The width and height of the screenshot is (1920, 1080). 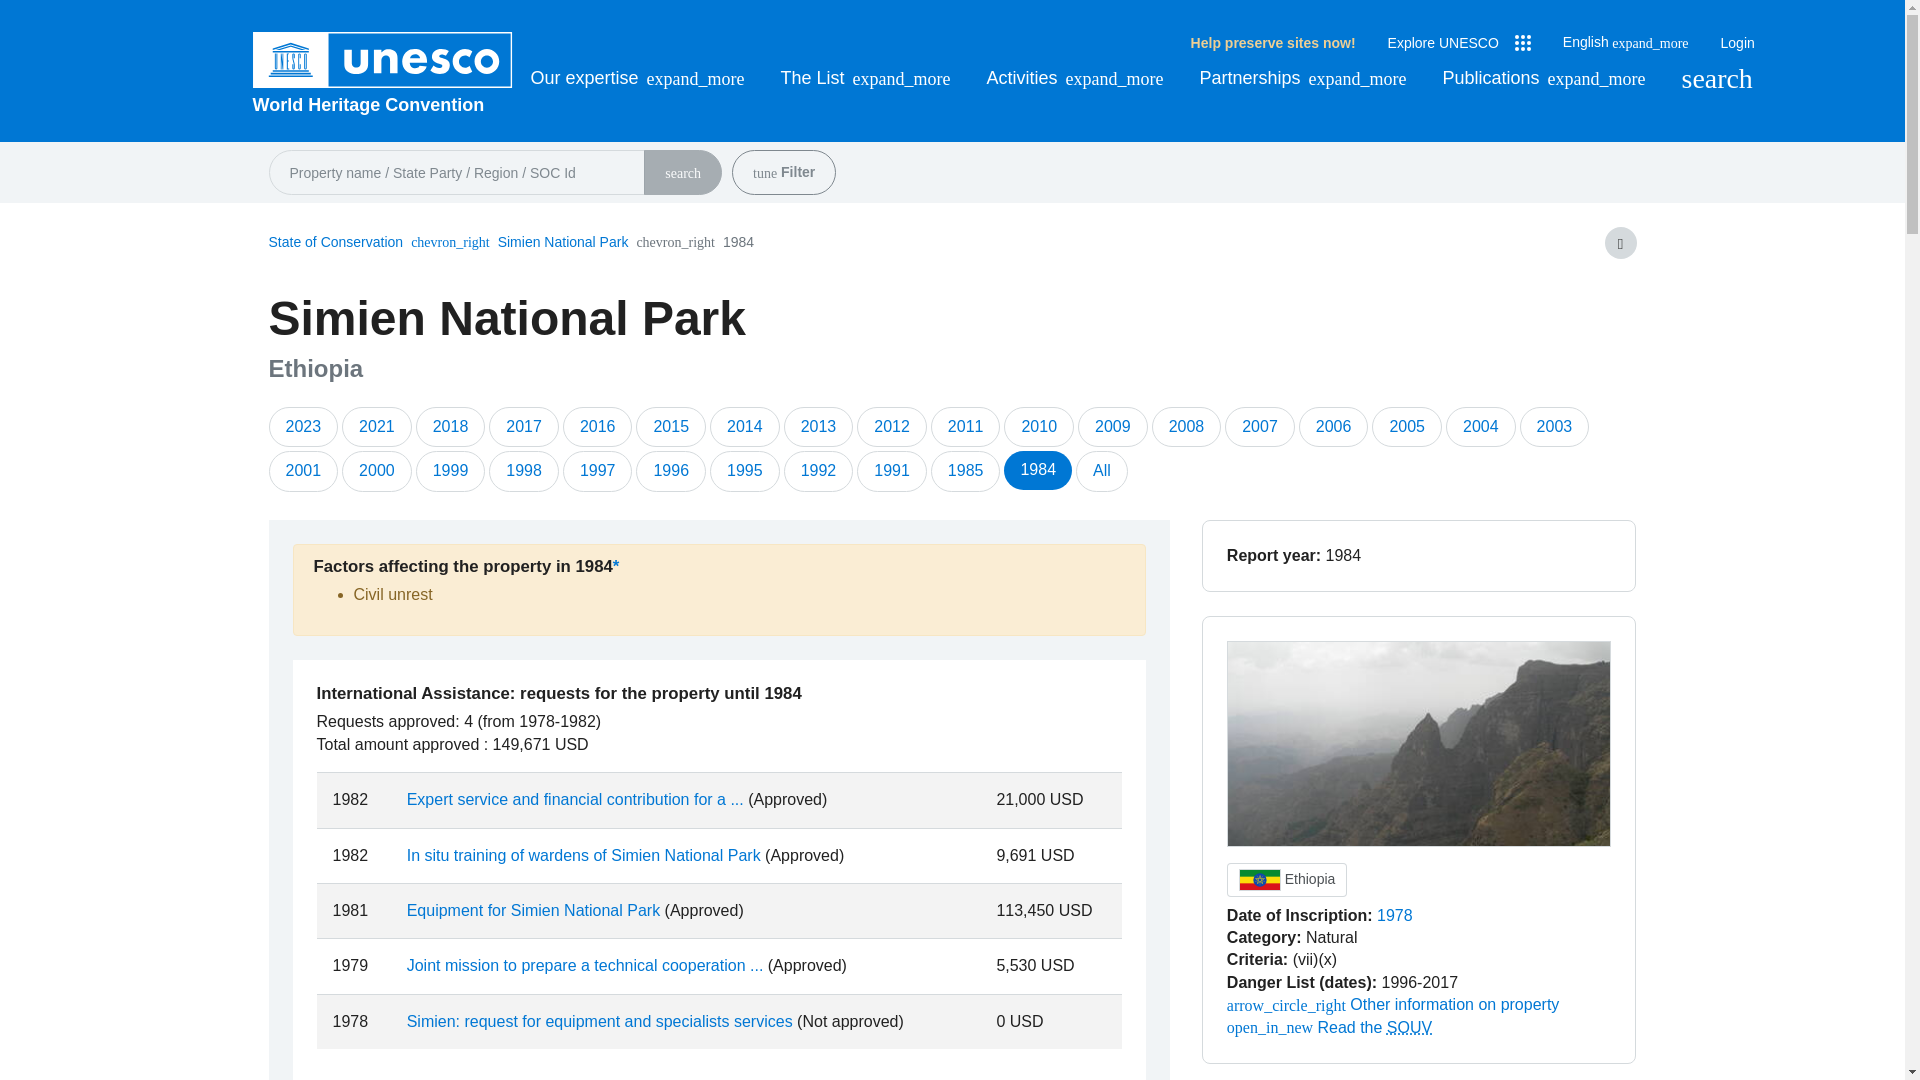 I want to click on Consult this request, so click(x=576, y=798).